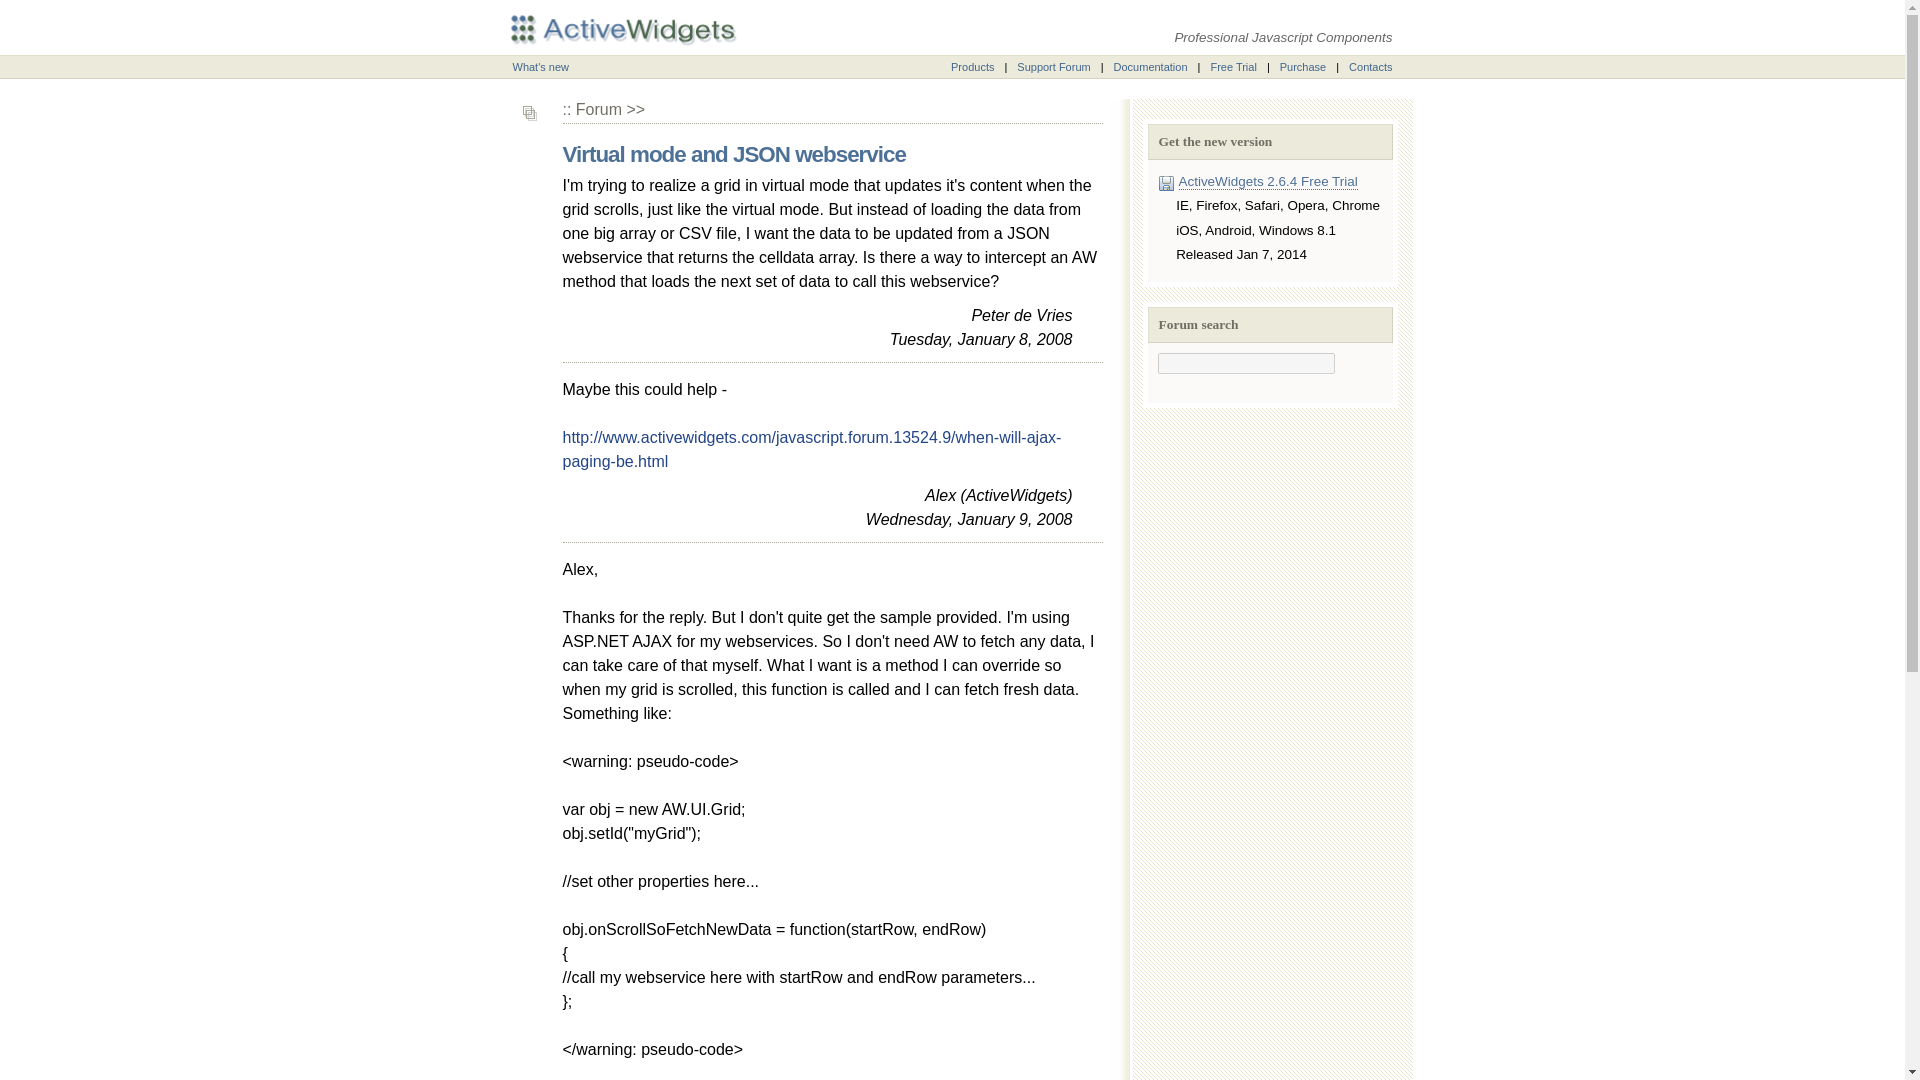 The width and height of the screenshot is (1920, 1080). I want to click on Support Forum, so click(1054, 66).